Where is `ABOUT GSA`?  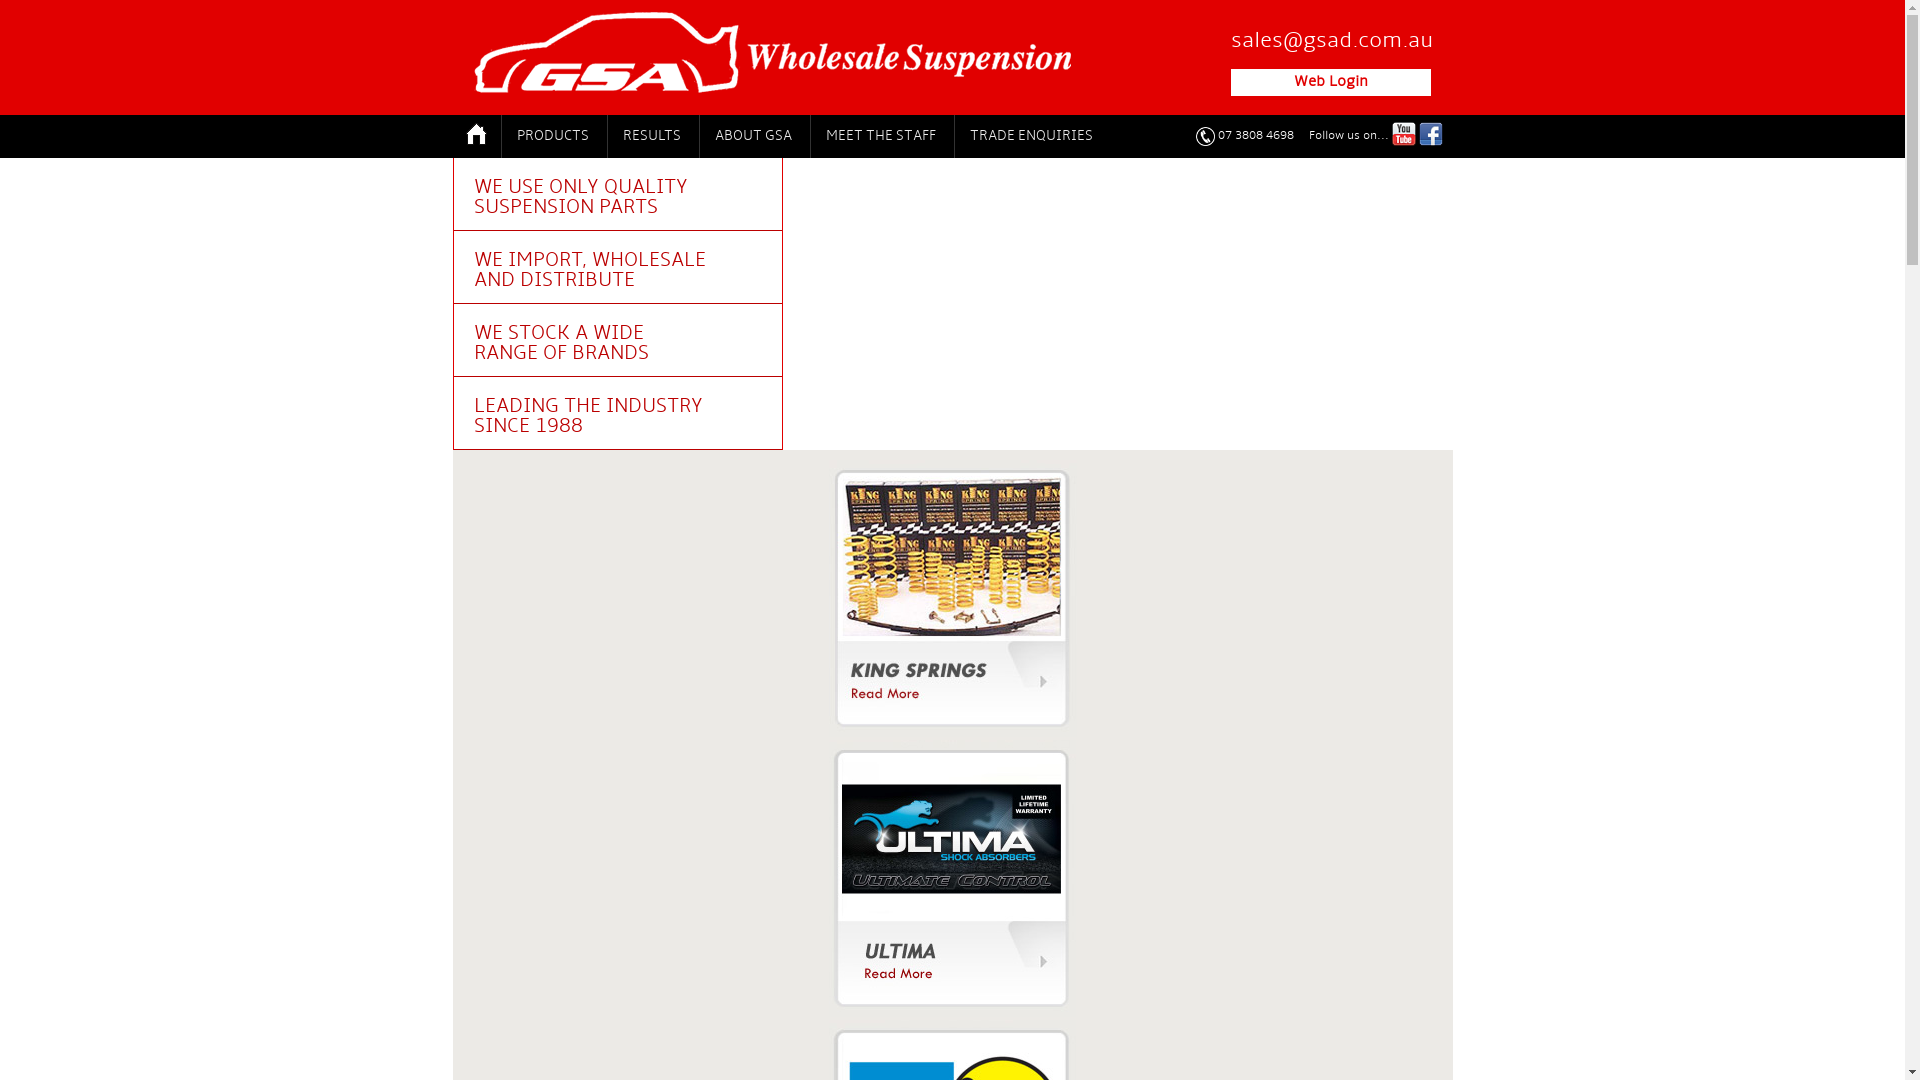
ABOUT GSA is located at coordinates (752, 136).